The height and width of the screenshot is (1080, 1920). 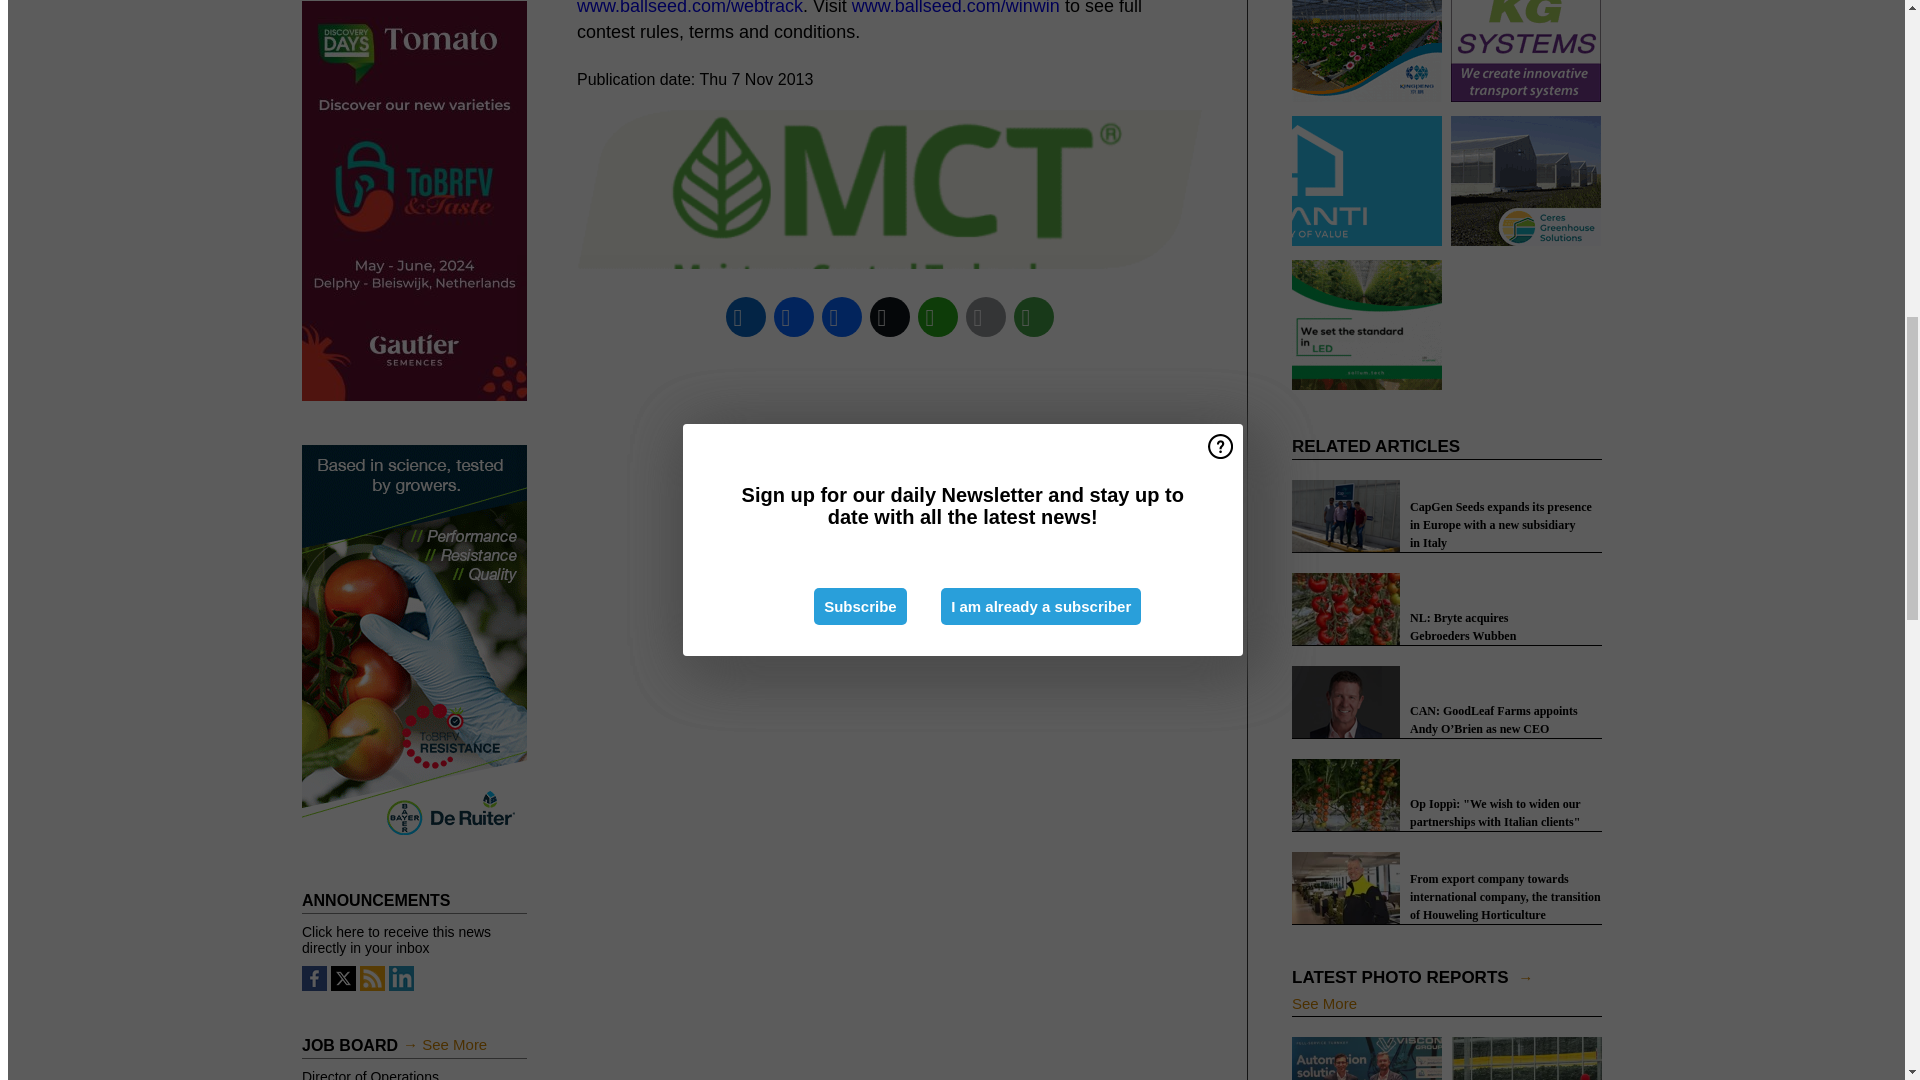 I want to click on More Options, so click(x=1033, y=316).